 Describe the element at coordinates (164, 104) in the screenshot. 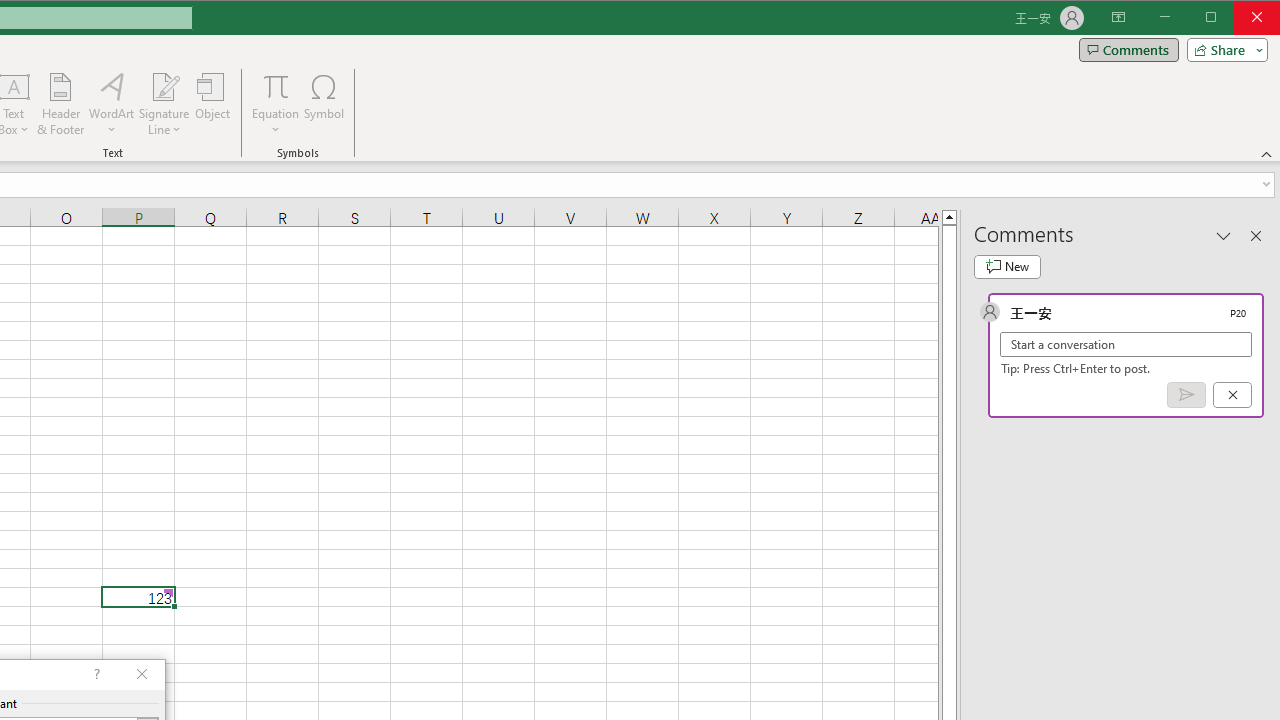

I see `Signature Line` at that location.